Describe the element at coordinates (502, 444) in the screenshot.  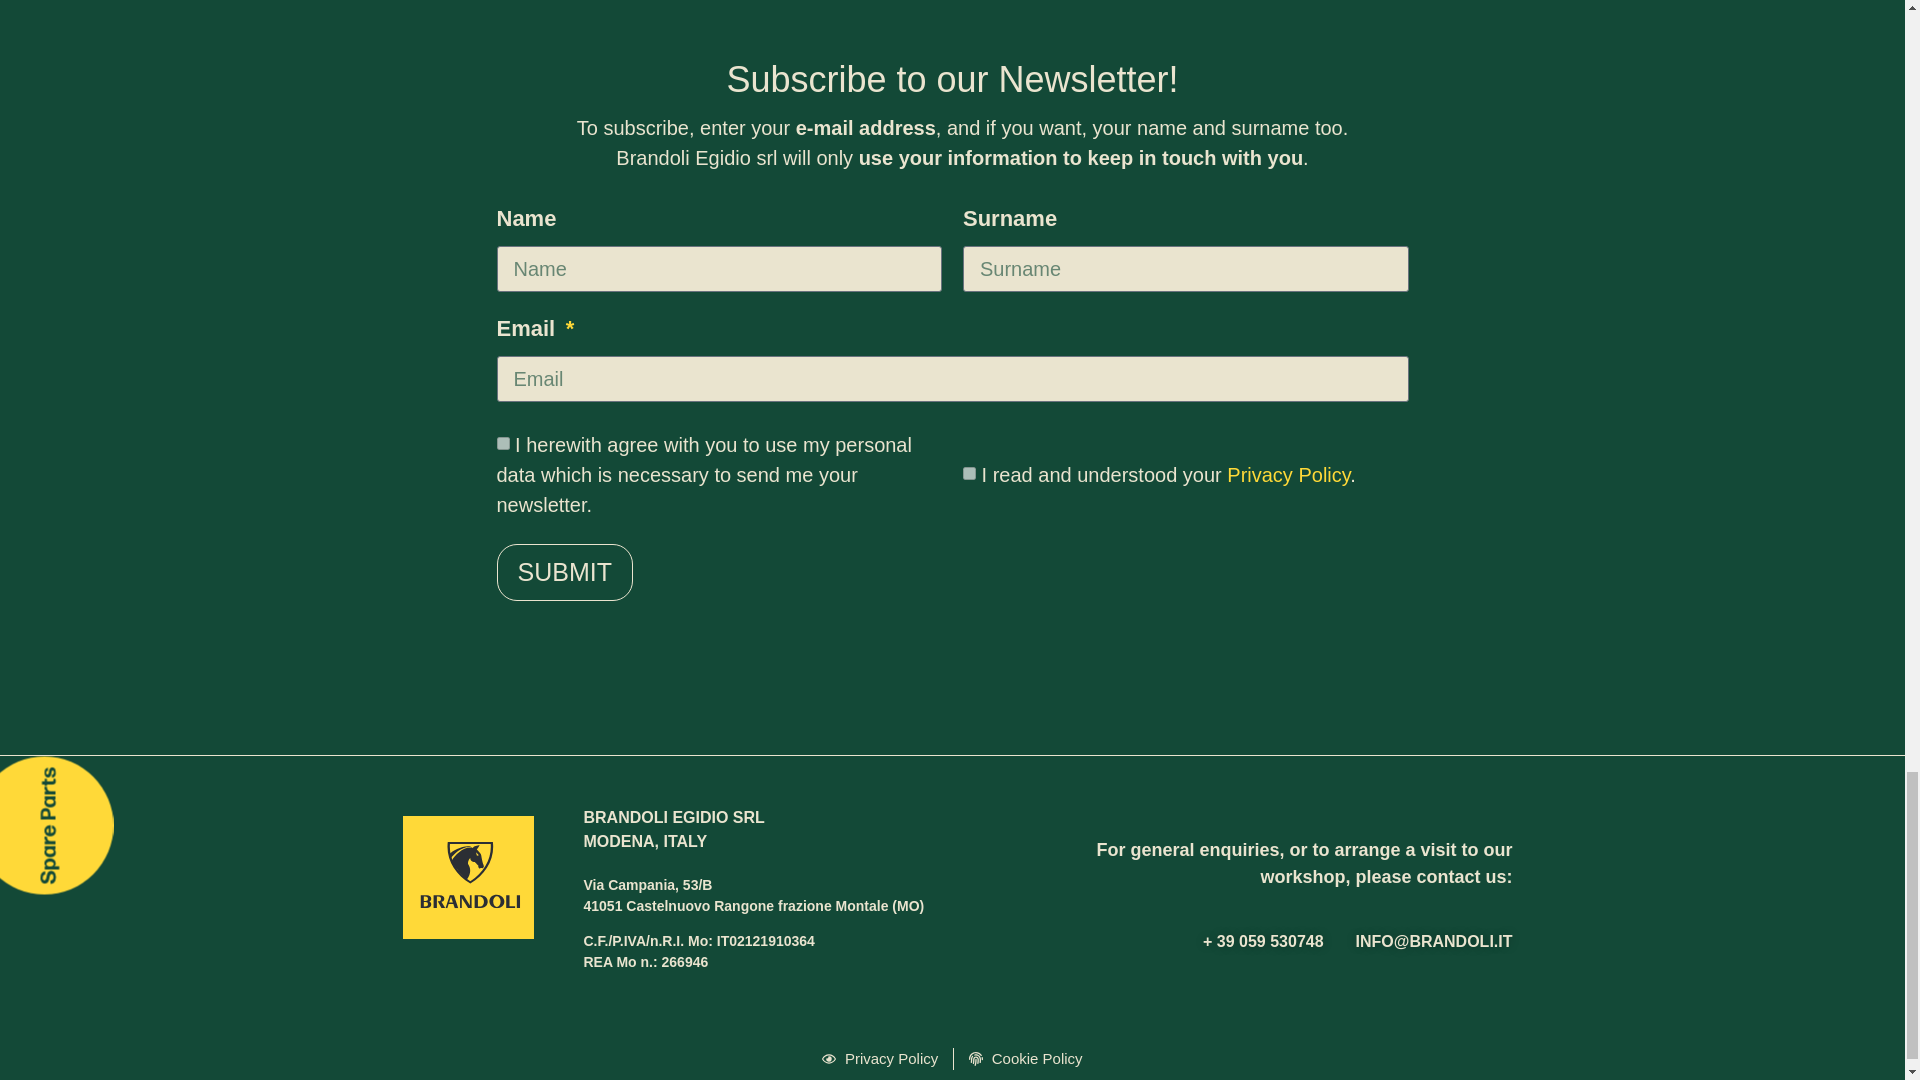
I see `on` at that location.